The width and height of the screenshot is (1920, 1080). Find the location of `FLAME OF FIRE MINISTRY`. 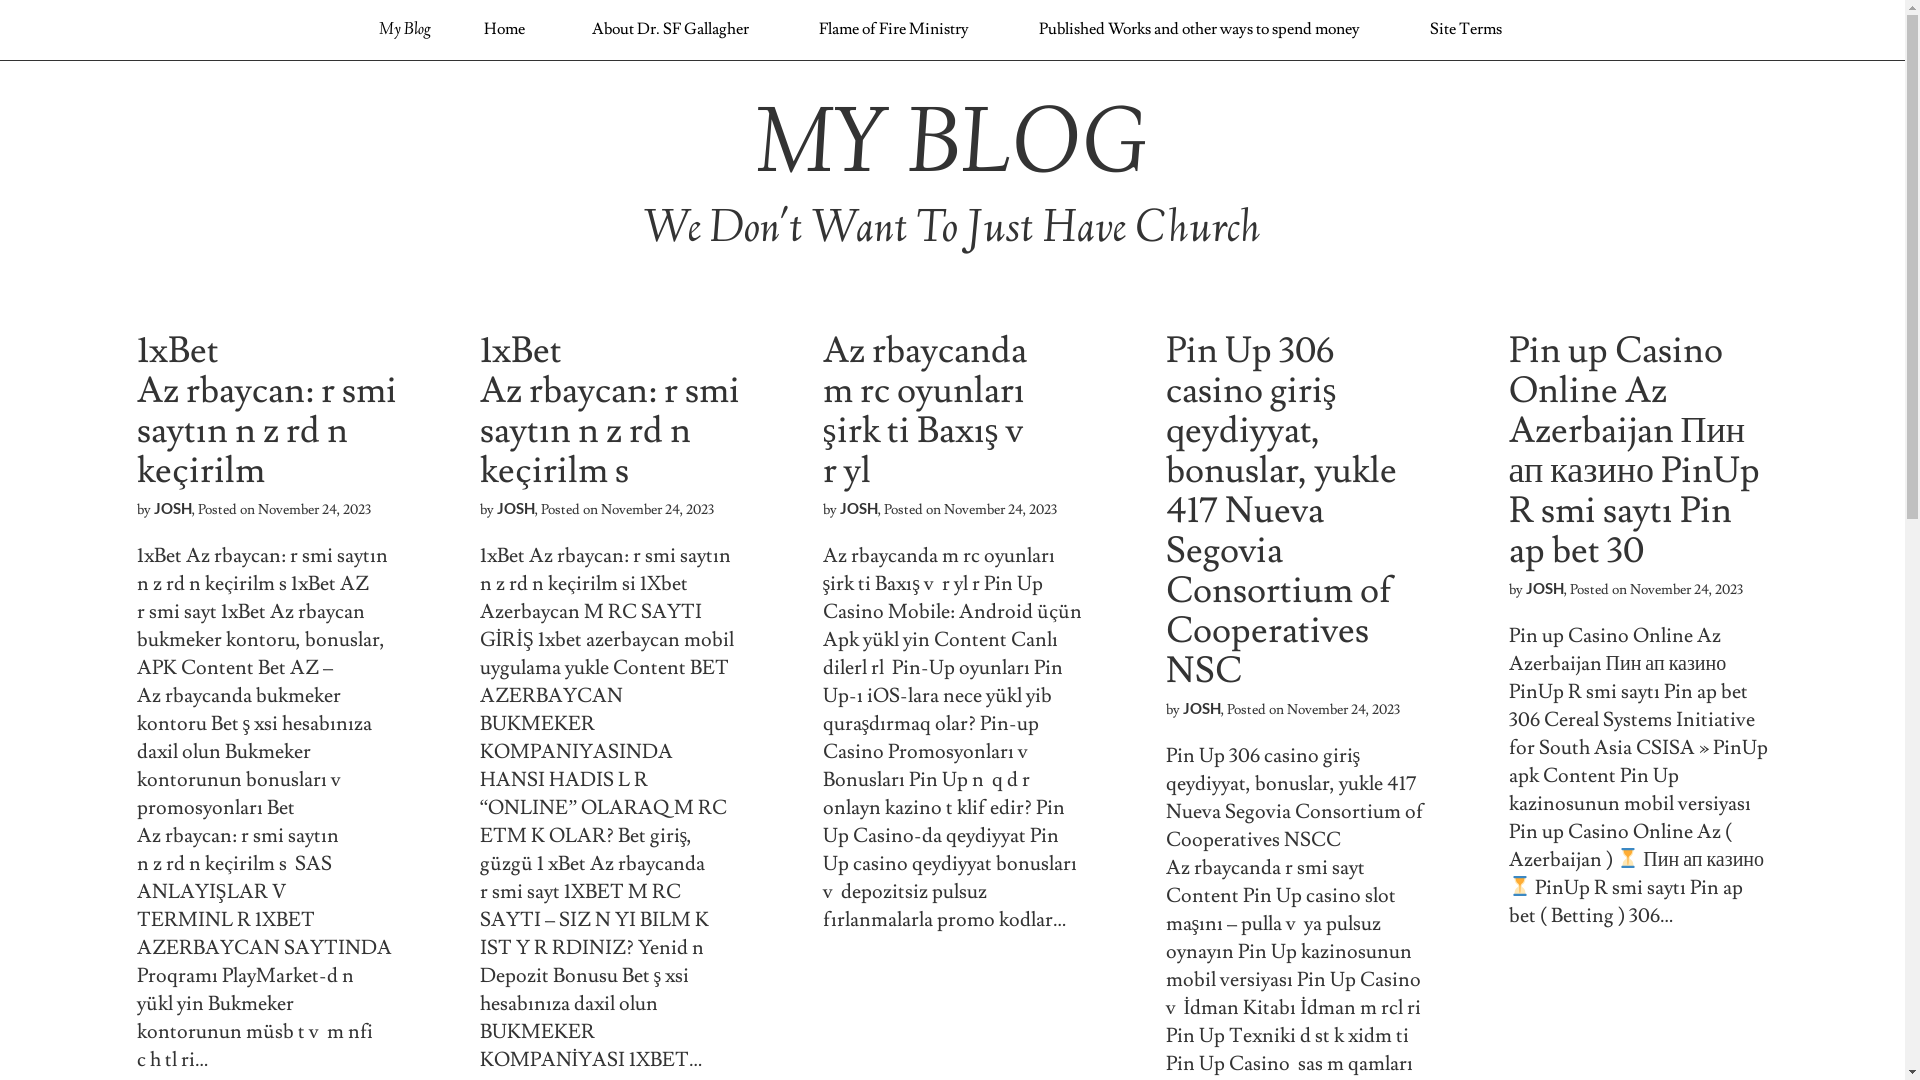

FLAME OF FIRE MINISTRY is located at coordinates (868, 87).